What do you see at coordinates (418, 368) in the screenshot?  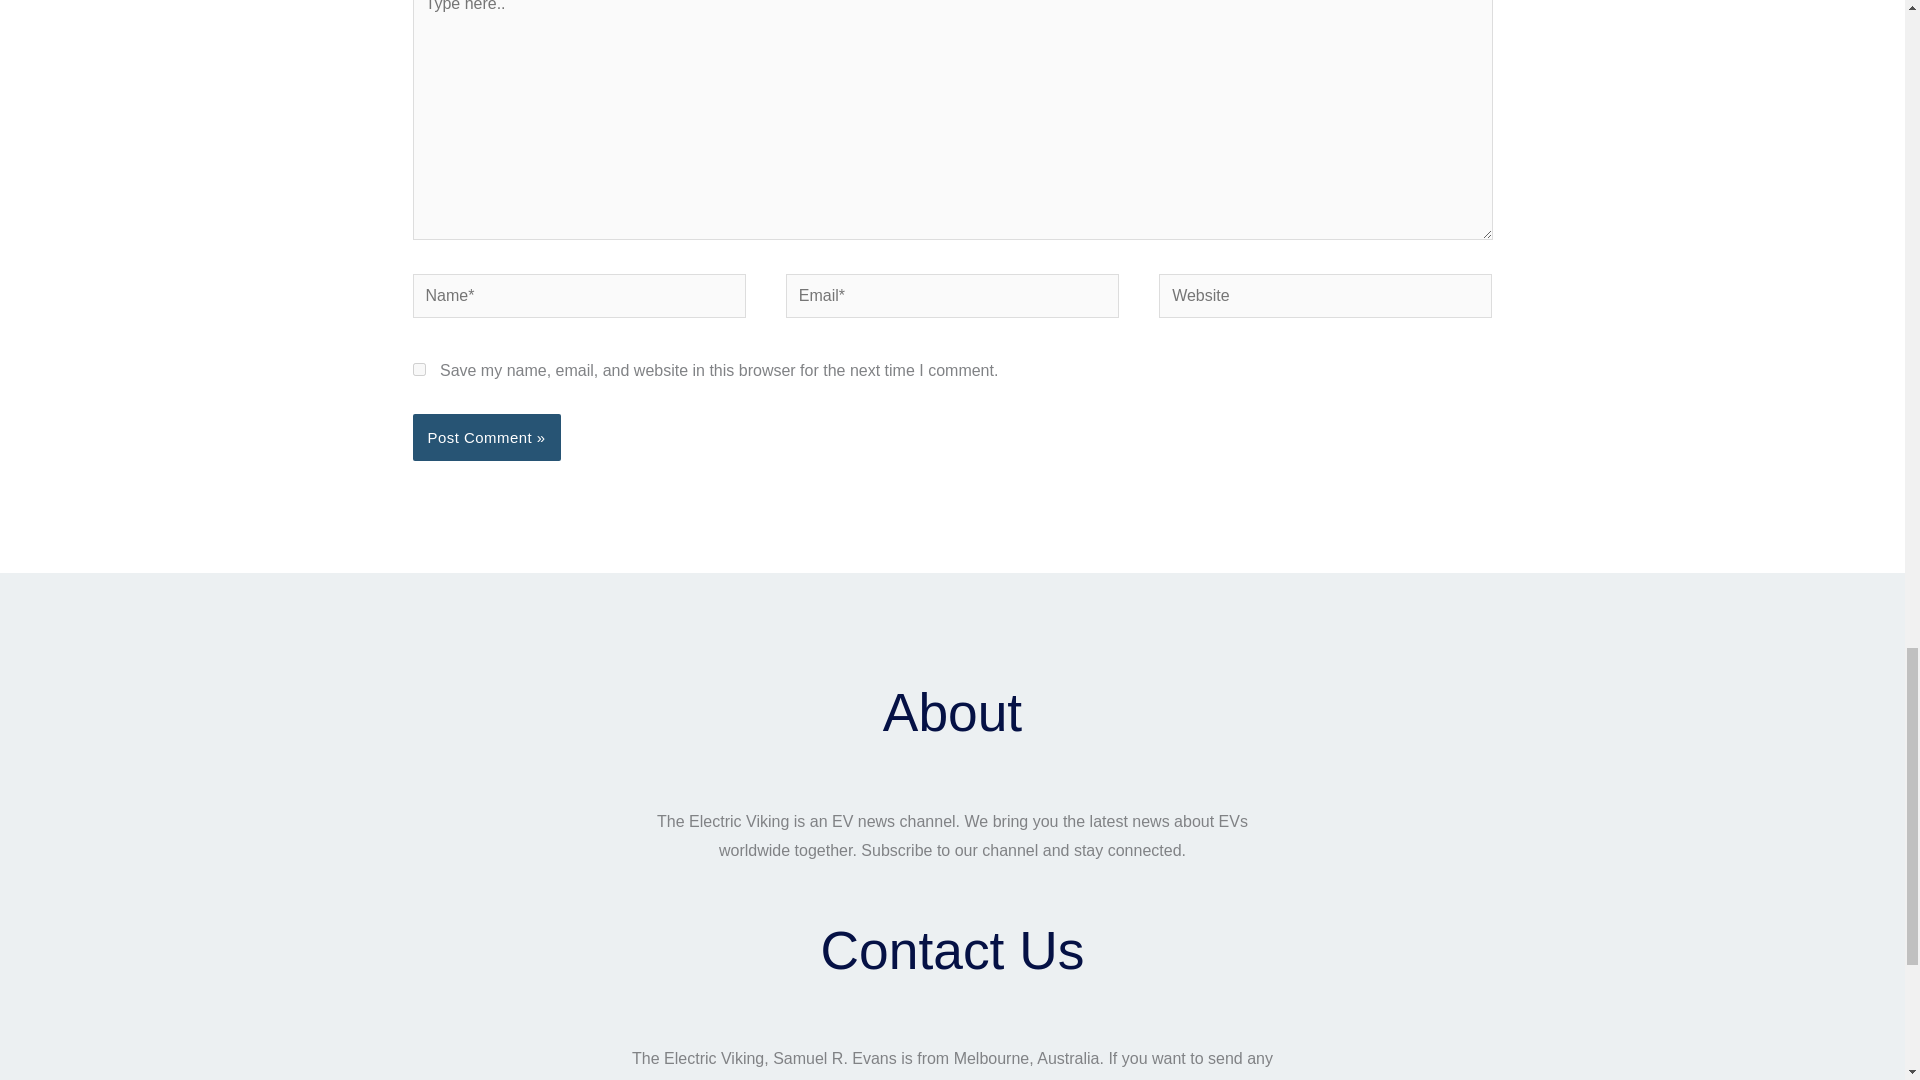 I see `yes` at bounding box center [418, 368].